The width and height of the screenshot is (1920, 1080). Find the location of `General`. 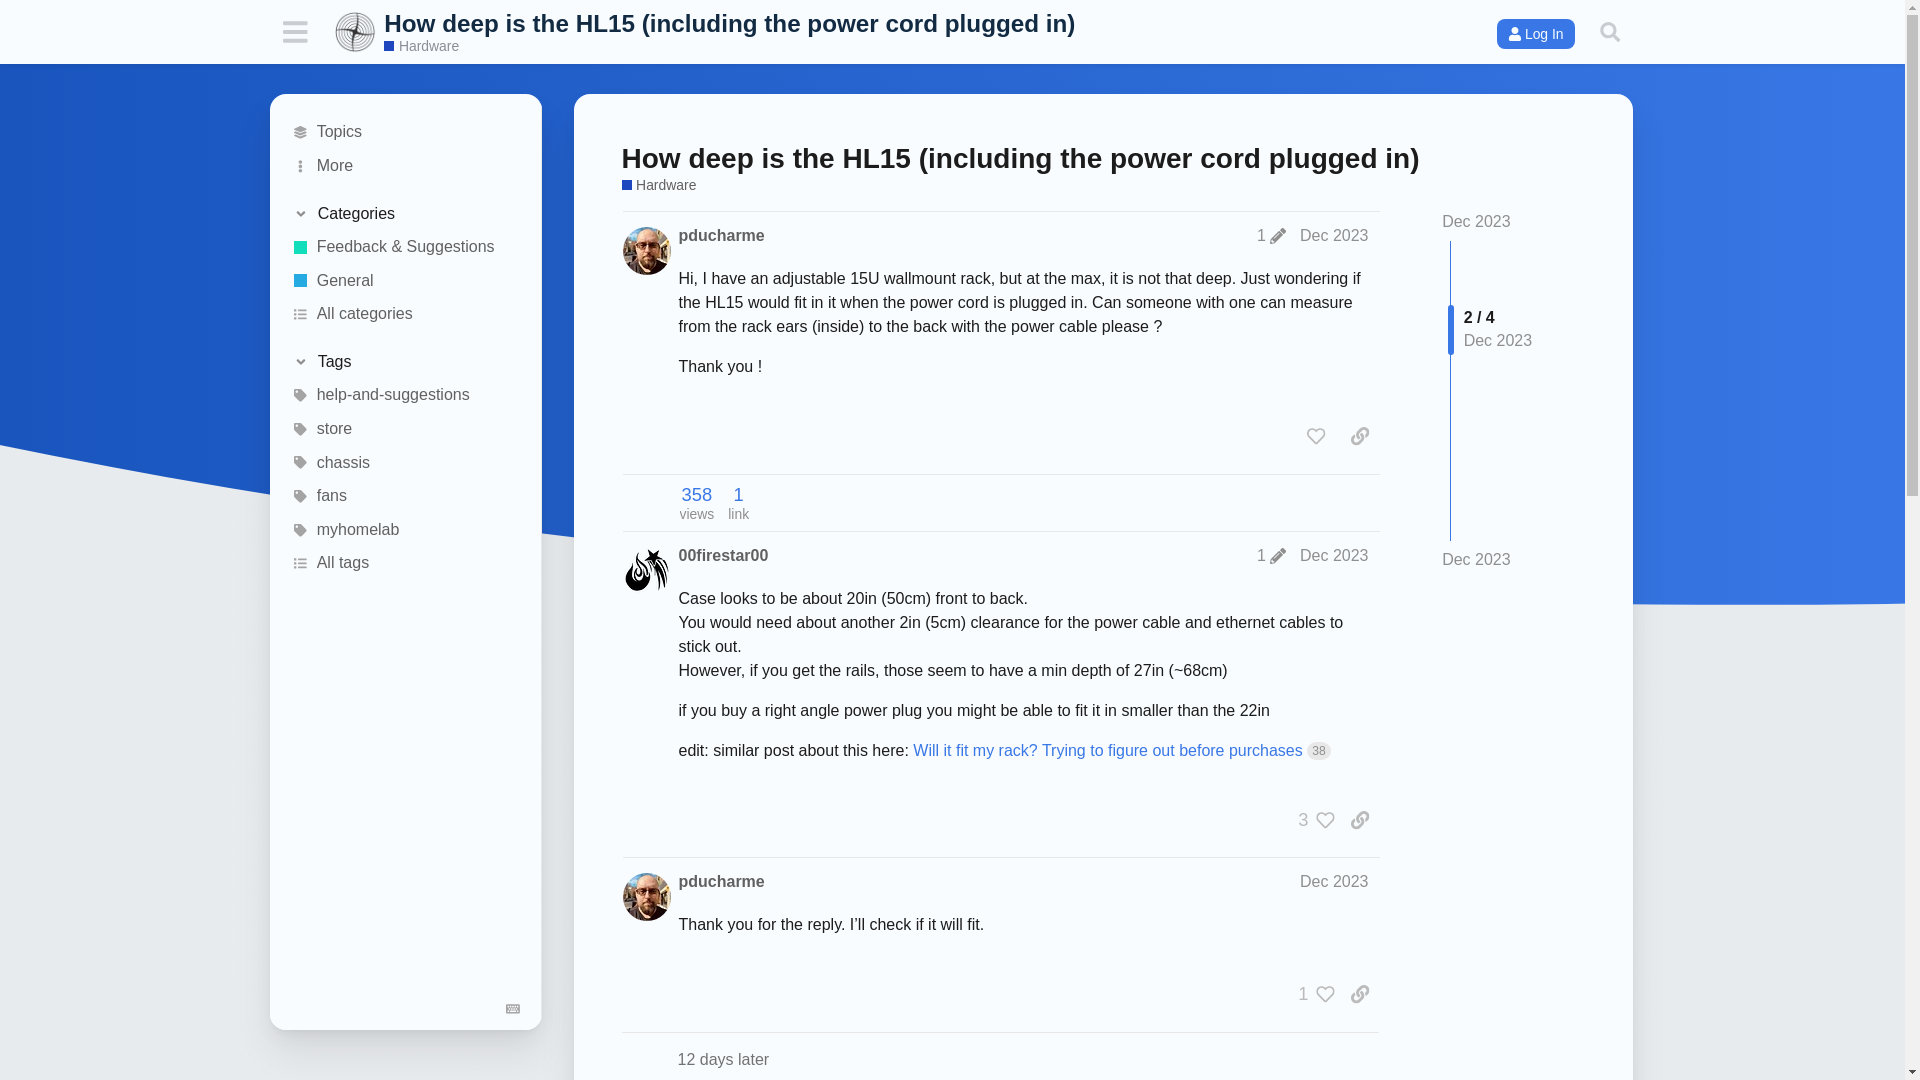

General is located at coordinates (406, 280).